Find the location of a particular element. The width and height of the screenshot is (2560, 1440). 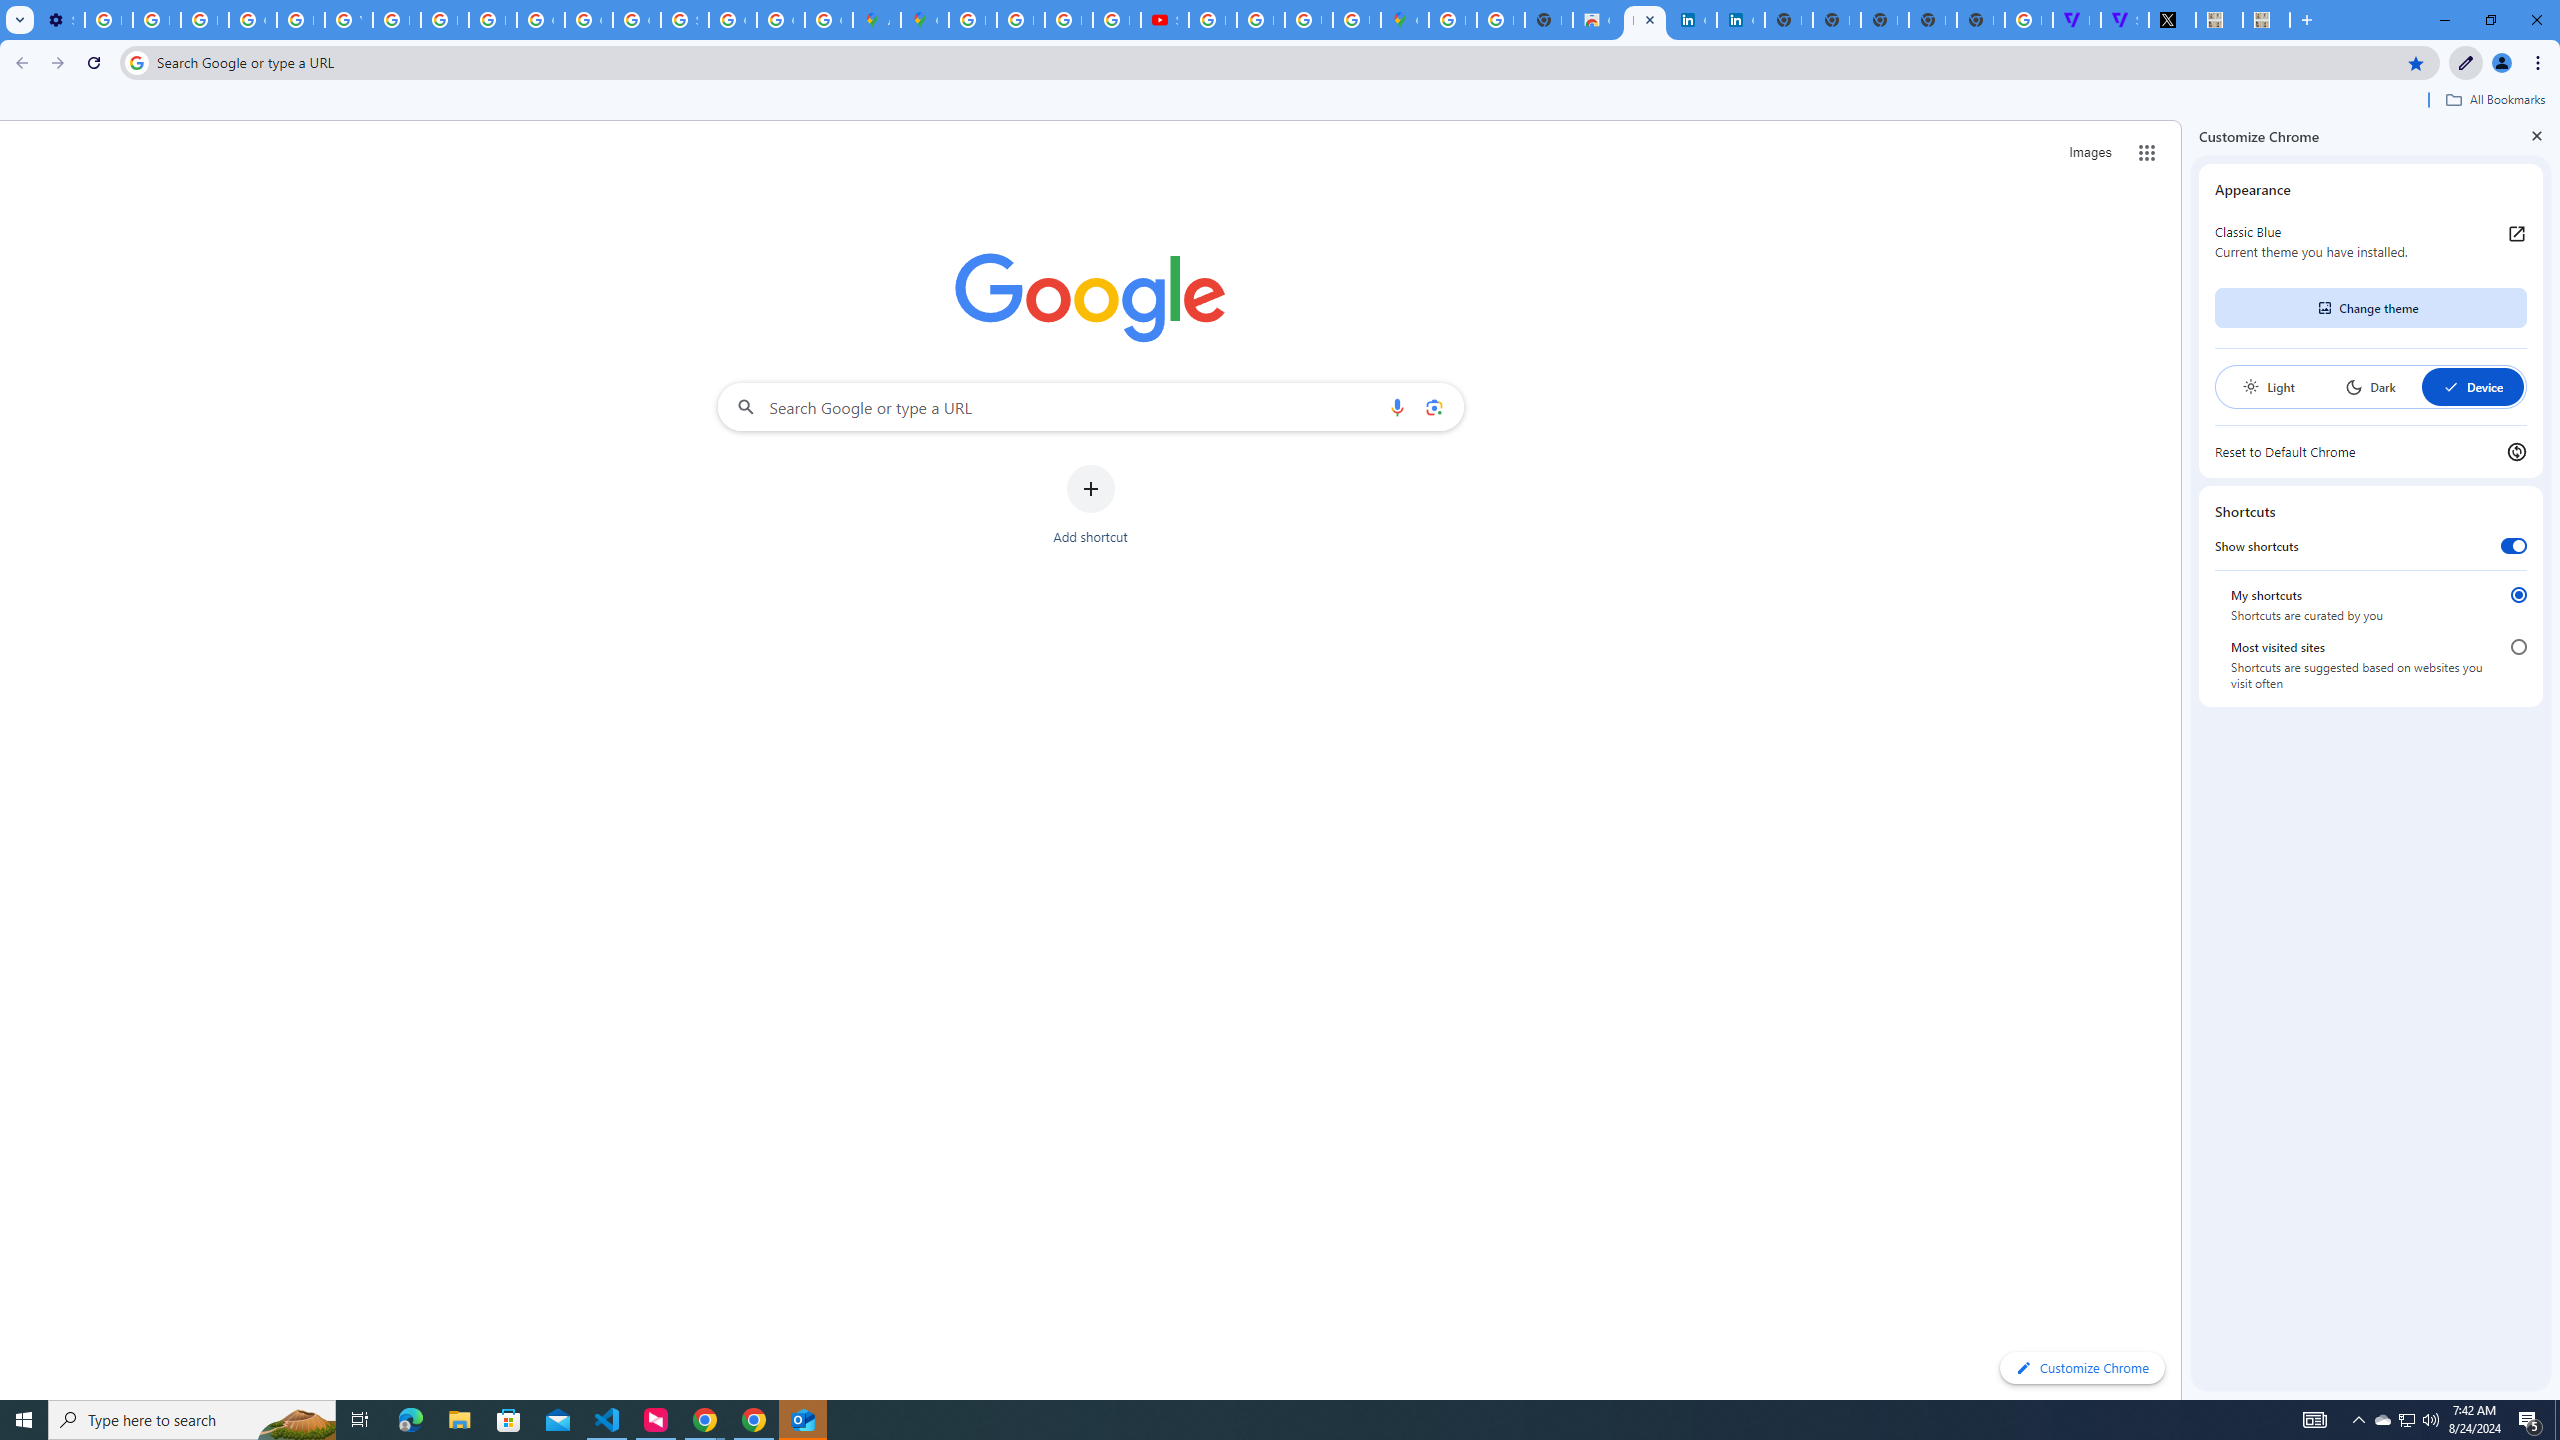

Add shortcut is located at coordinates (1090, 505).